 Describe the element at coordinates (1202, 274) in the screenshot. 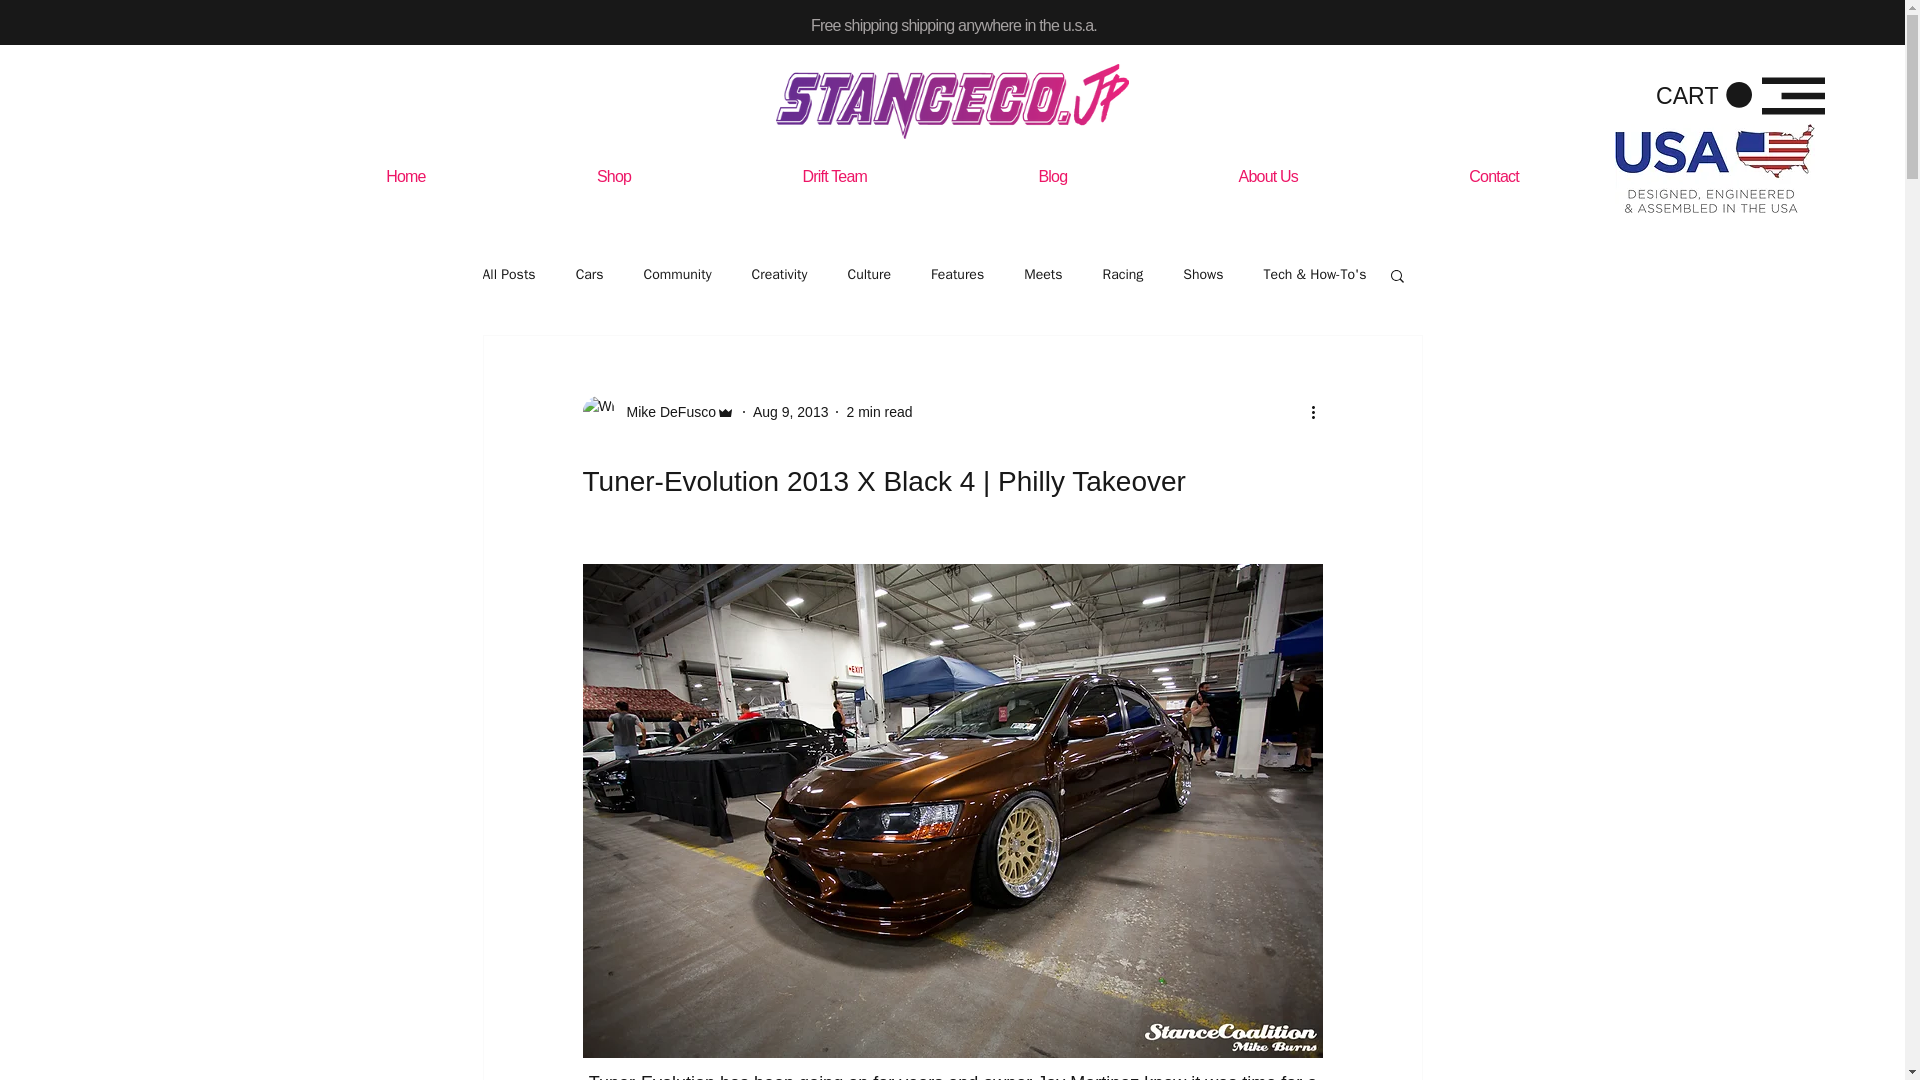

I see `Shows` at that location.